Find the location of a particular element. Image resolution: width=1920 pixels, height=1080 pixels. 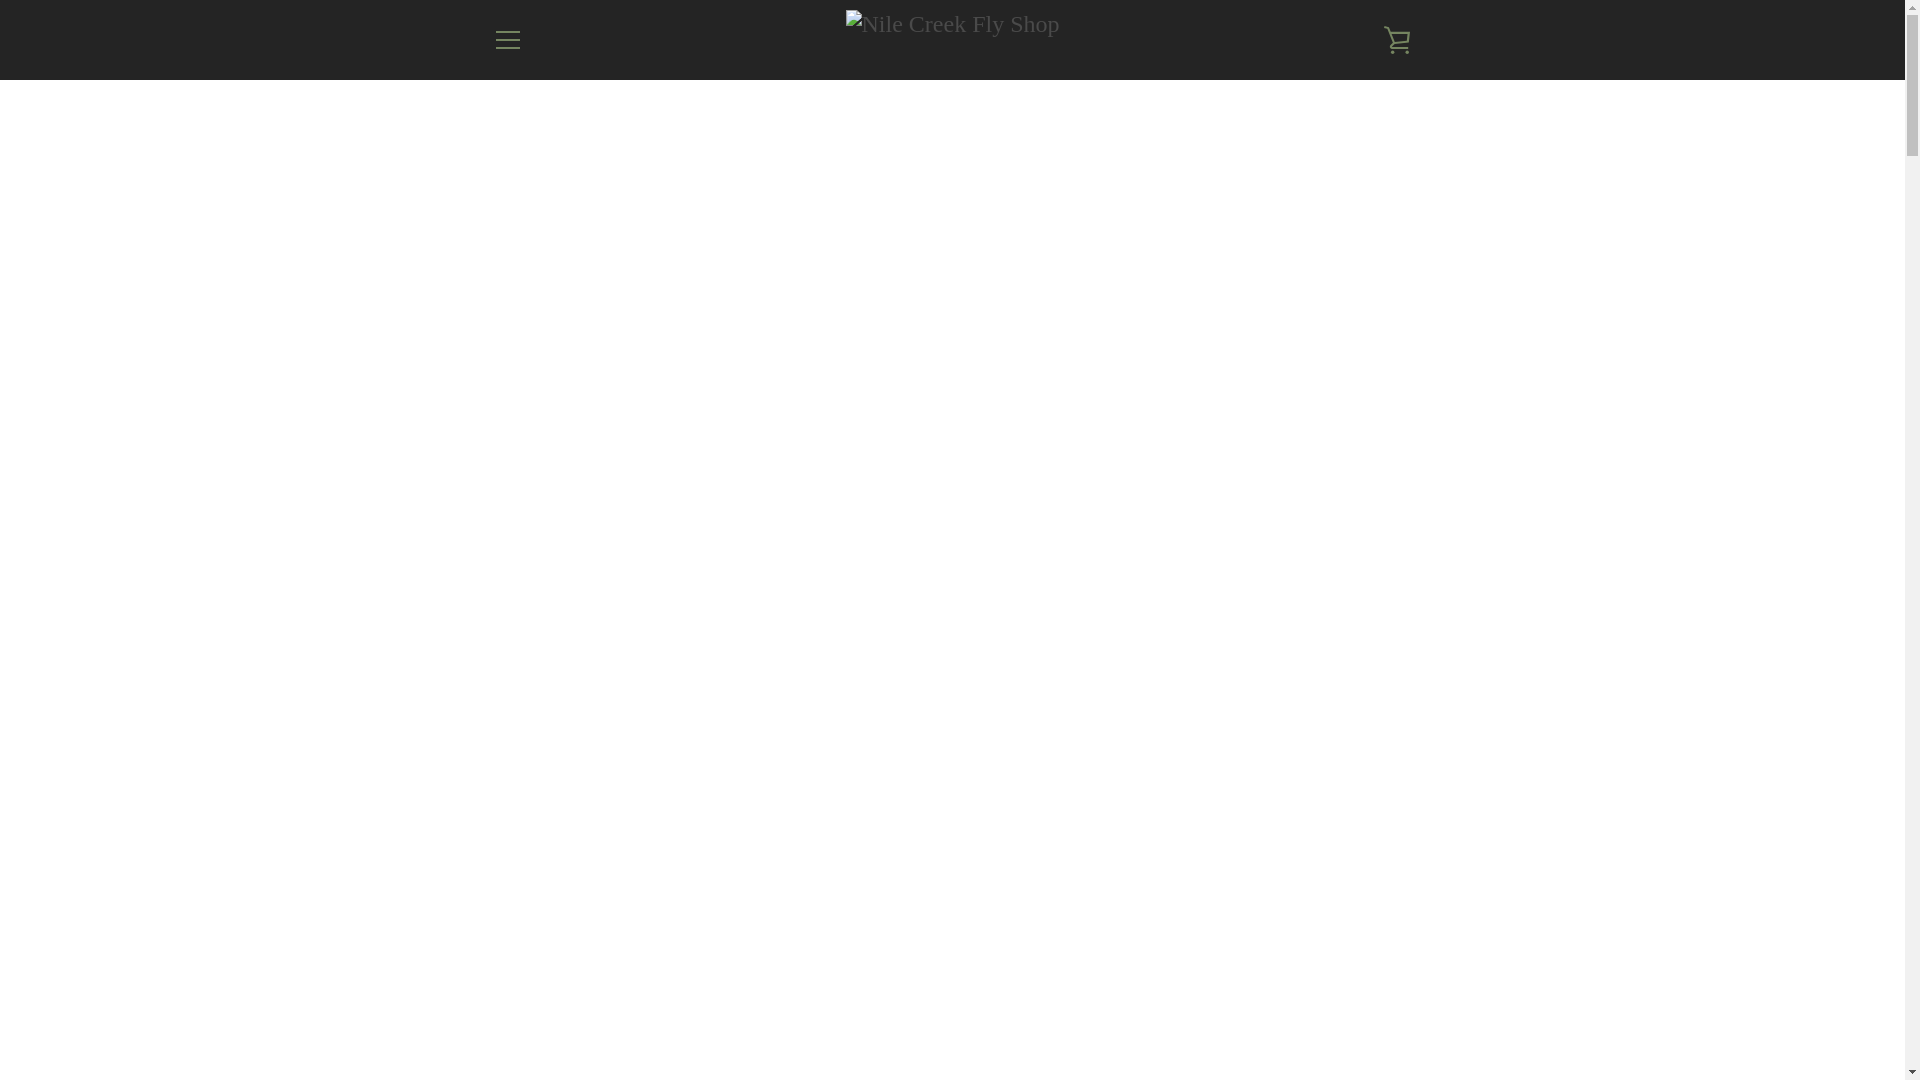

VIEW CART is located at coordinates (1397, 40).